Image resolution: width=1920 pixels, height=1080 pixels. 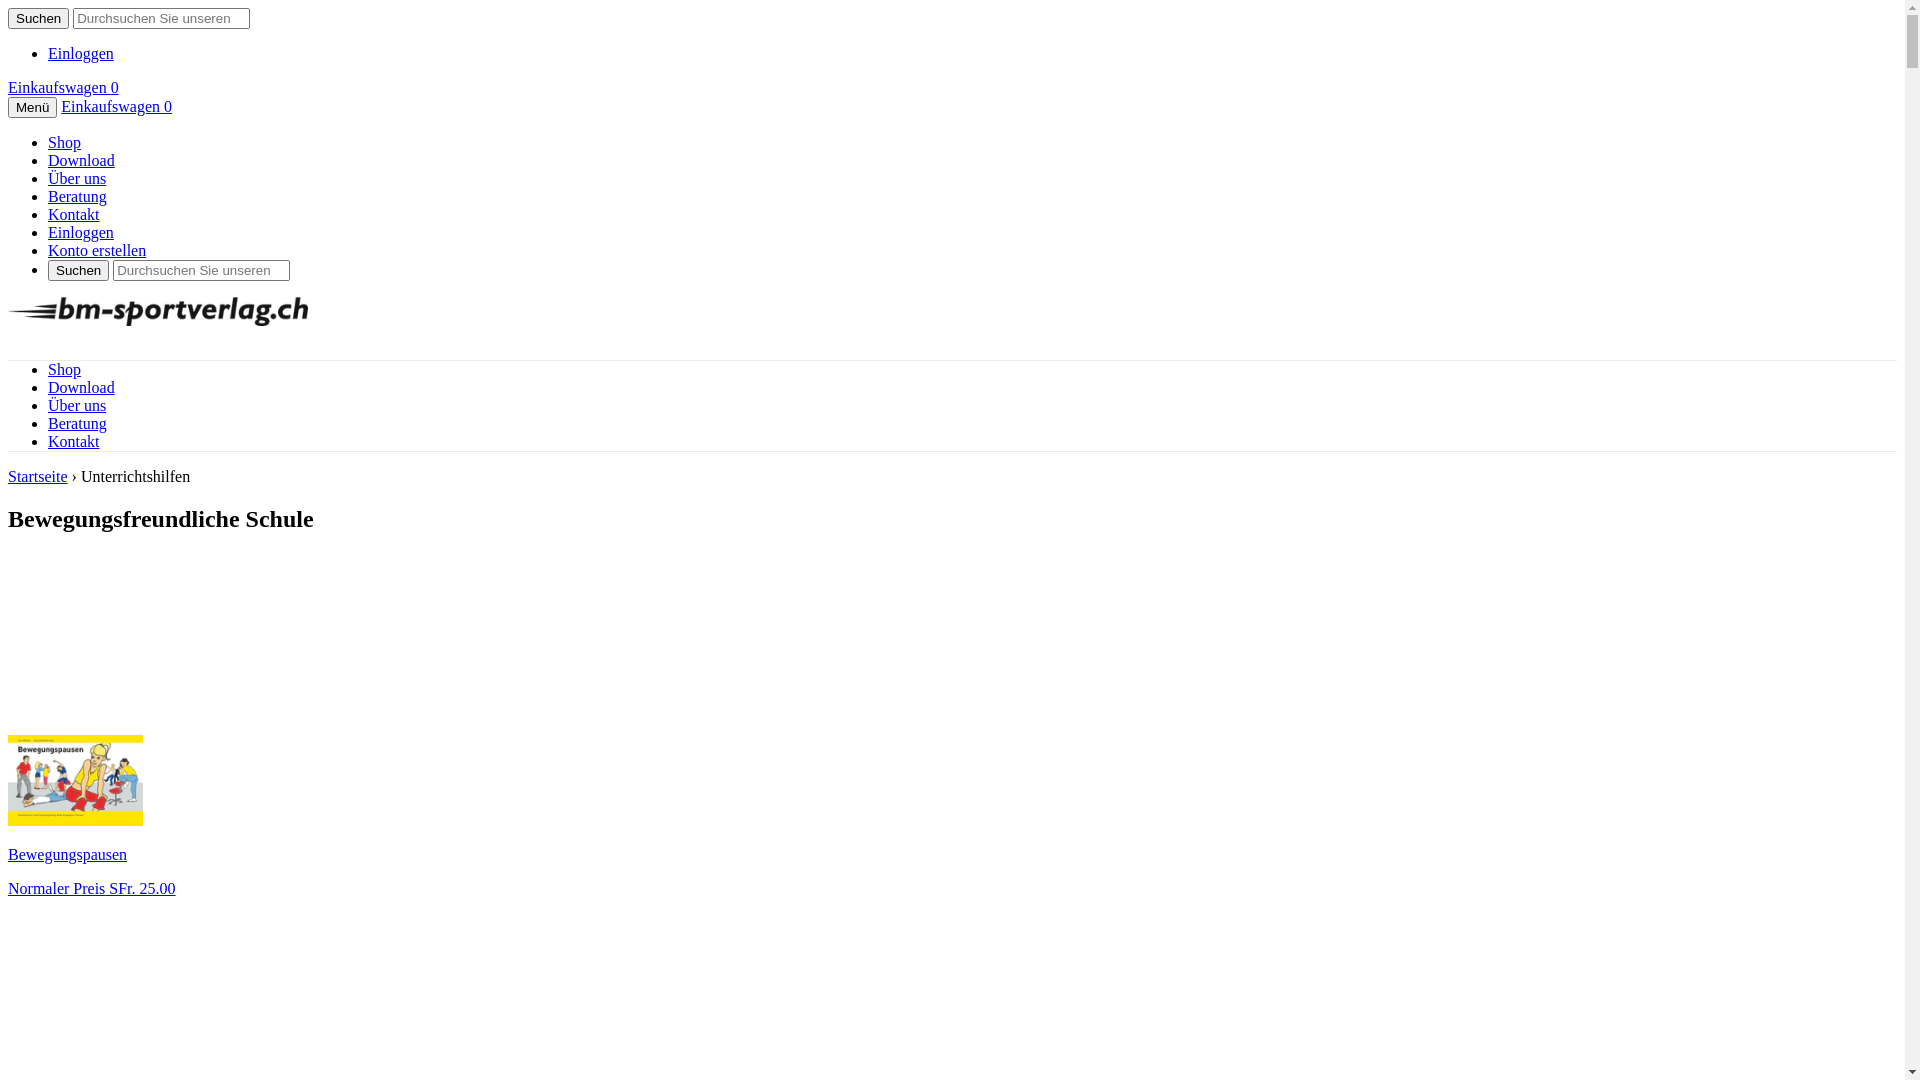 I want to click on Startseite, so click(x=38, y=476).